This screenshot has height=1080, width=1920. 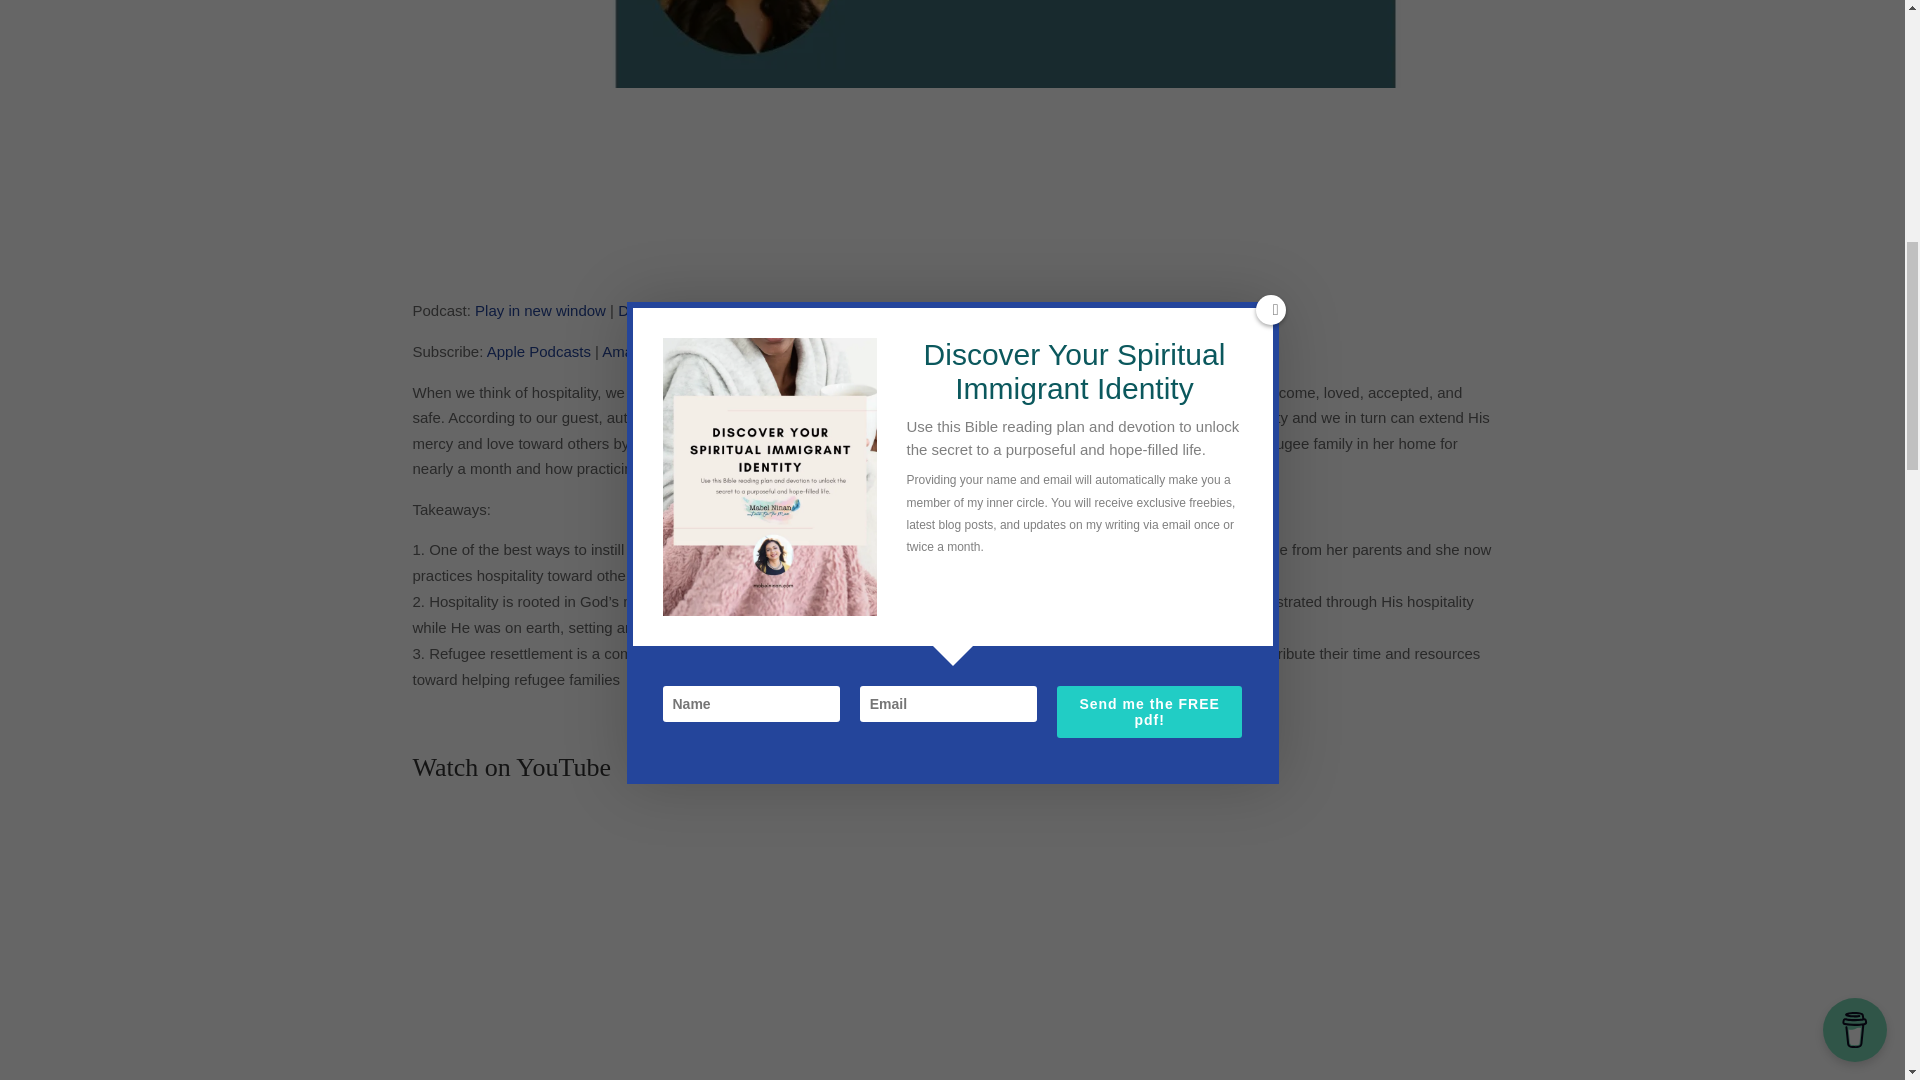 What do you see at coordinates (652, 310) in the screenshot?
I see `Download` at bounding box center [652, 310].